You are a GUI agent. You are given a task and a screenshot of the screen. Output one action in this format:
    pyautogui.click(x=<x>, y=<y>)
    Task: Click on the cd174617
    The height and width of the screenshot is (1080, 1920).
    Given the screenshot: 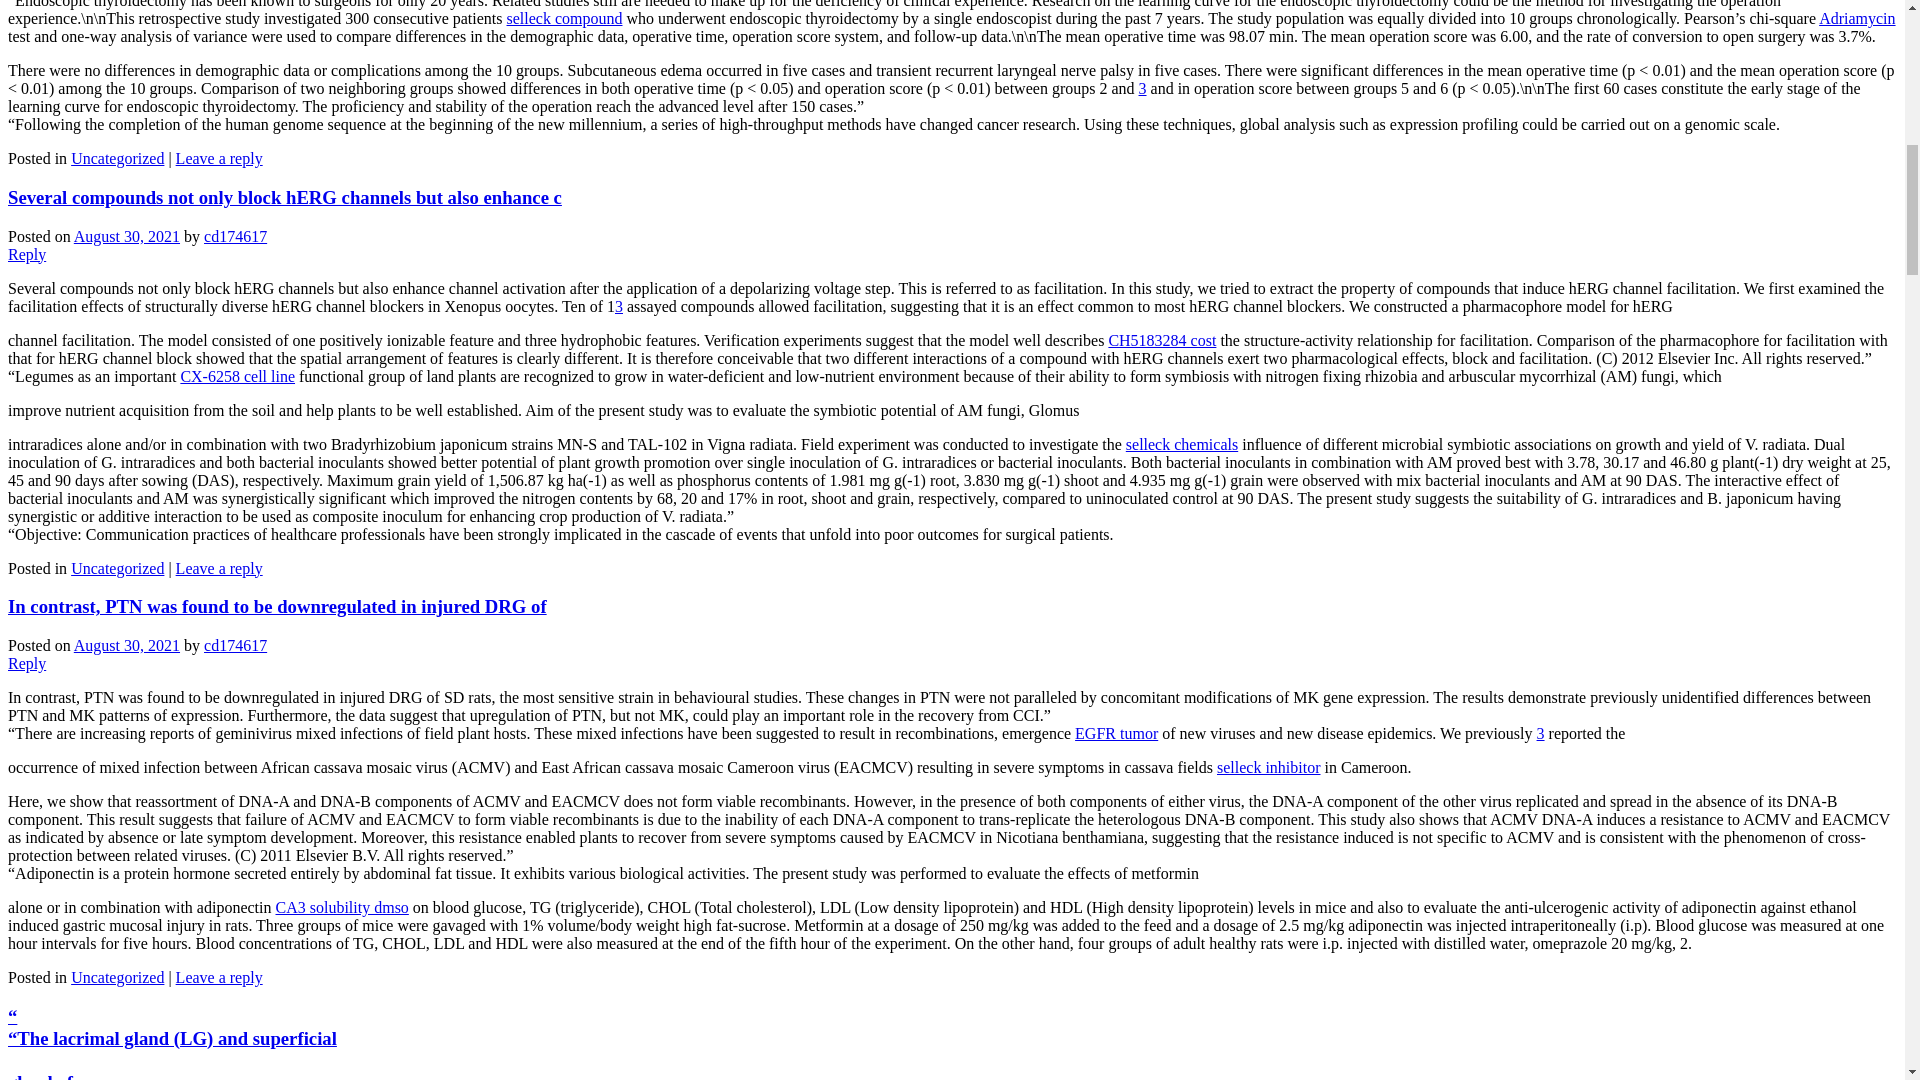 What is the action you would take?
    pyautogui.click(x=234, y=646)
    